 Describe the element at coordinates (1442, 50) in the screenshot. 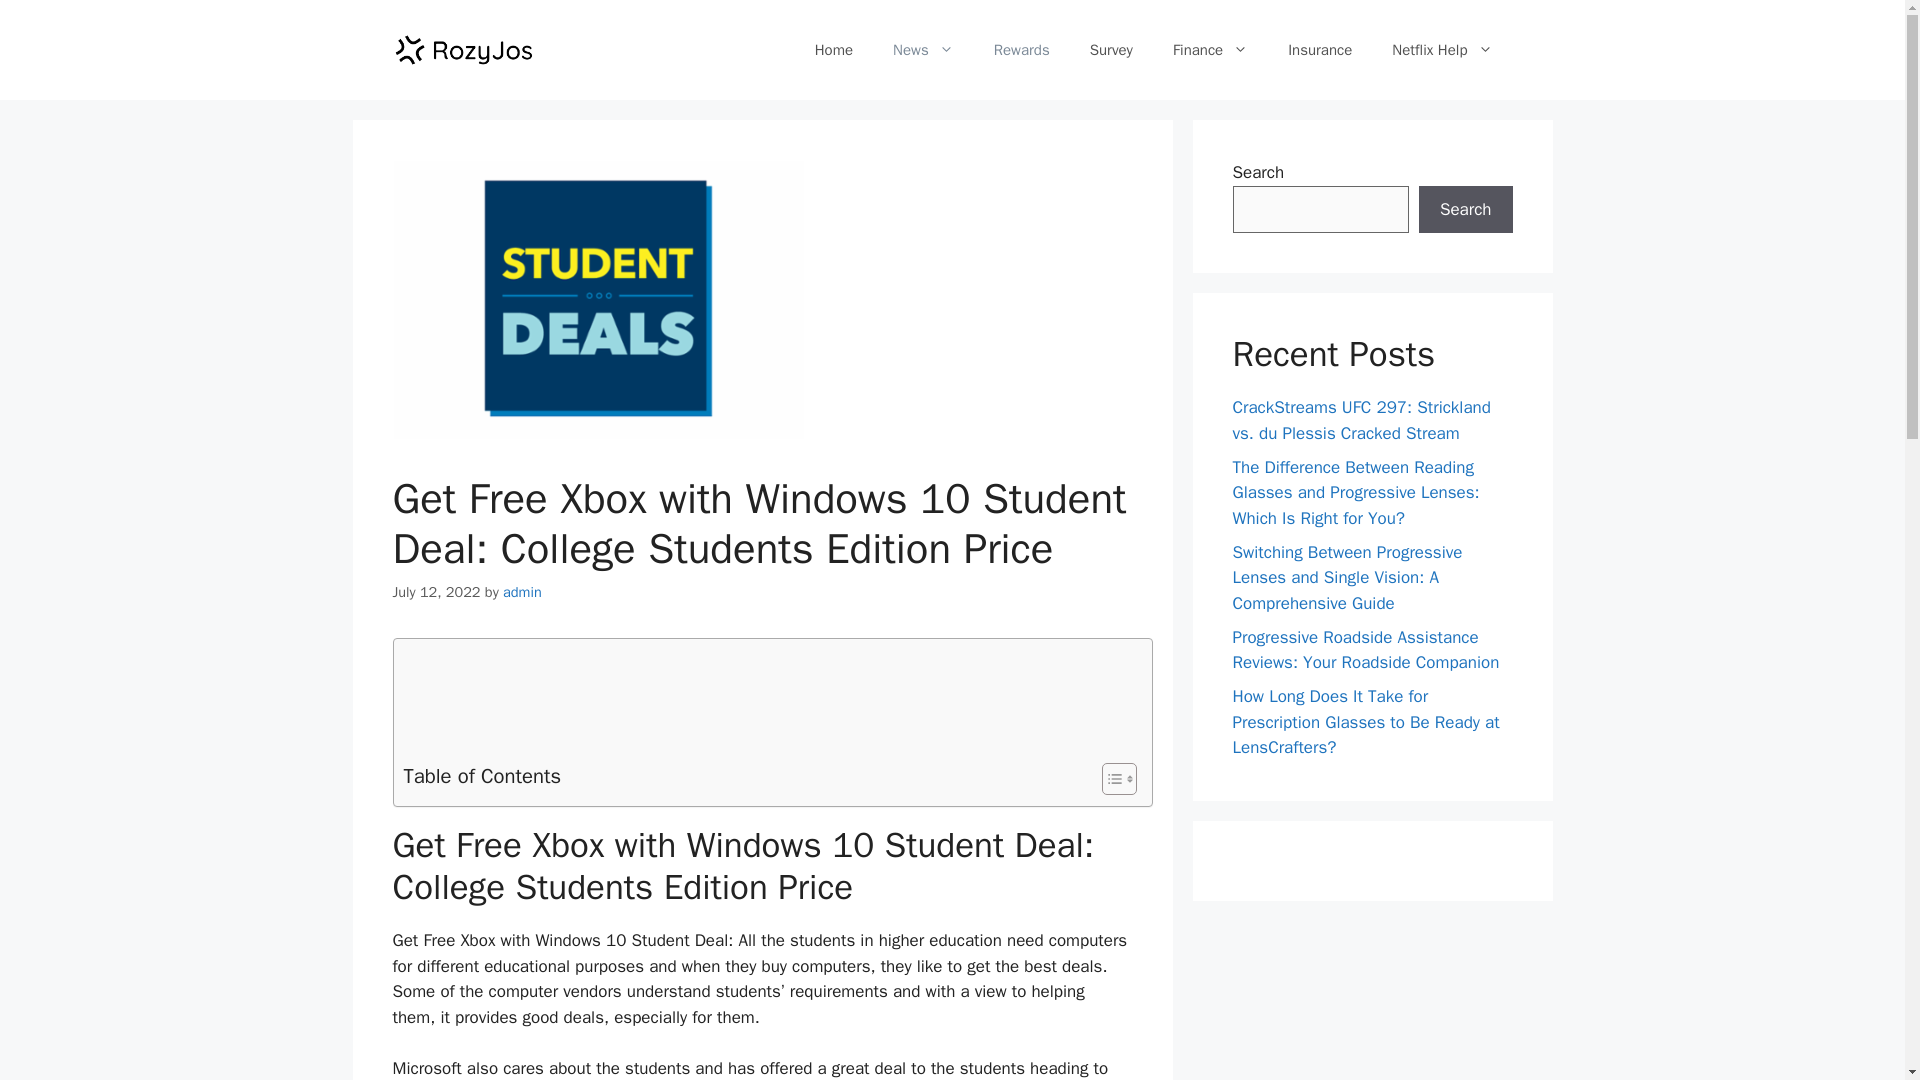

I see `Netflix Help` at that location.